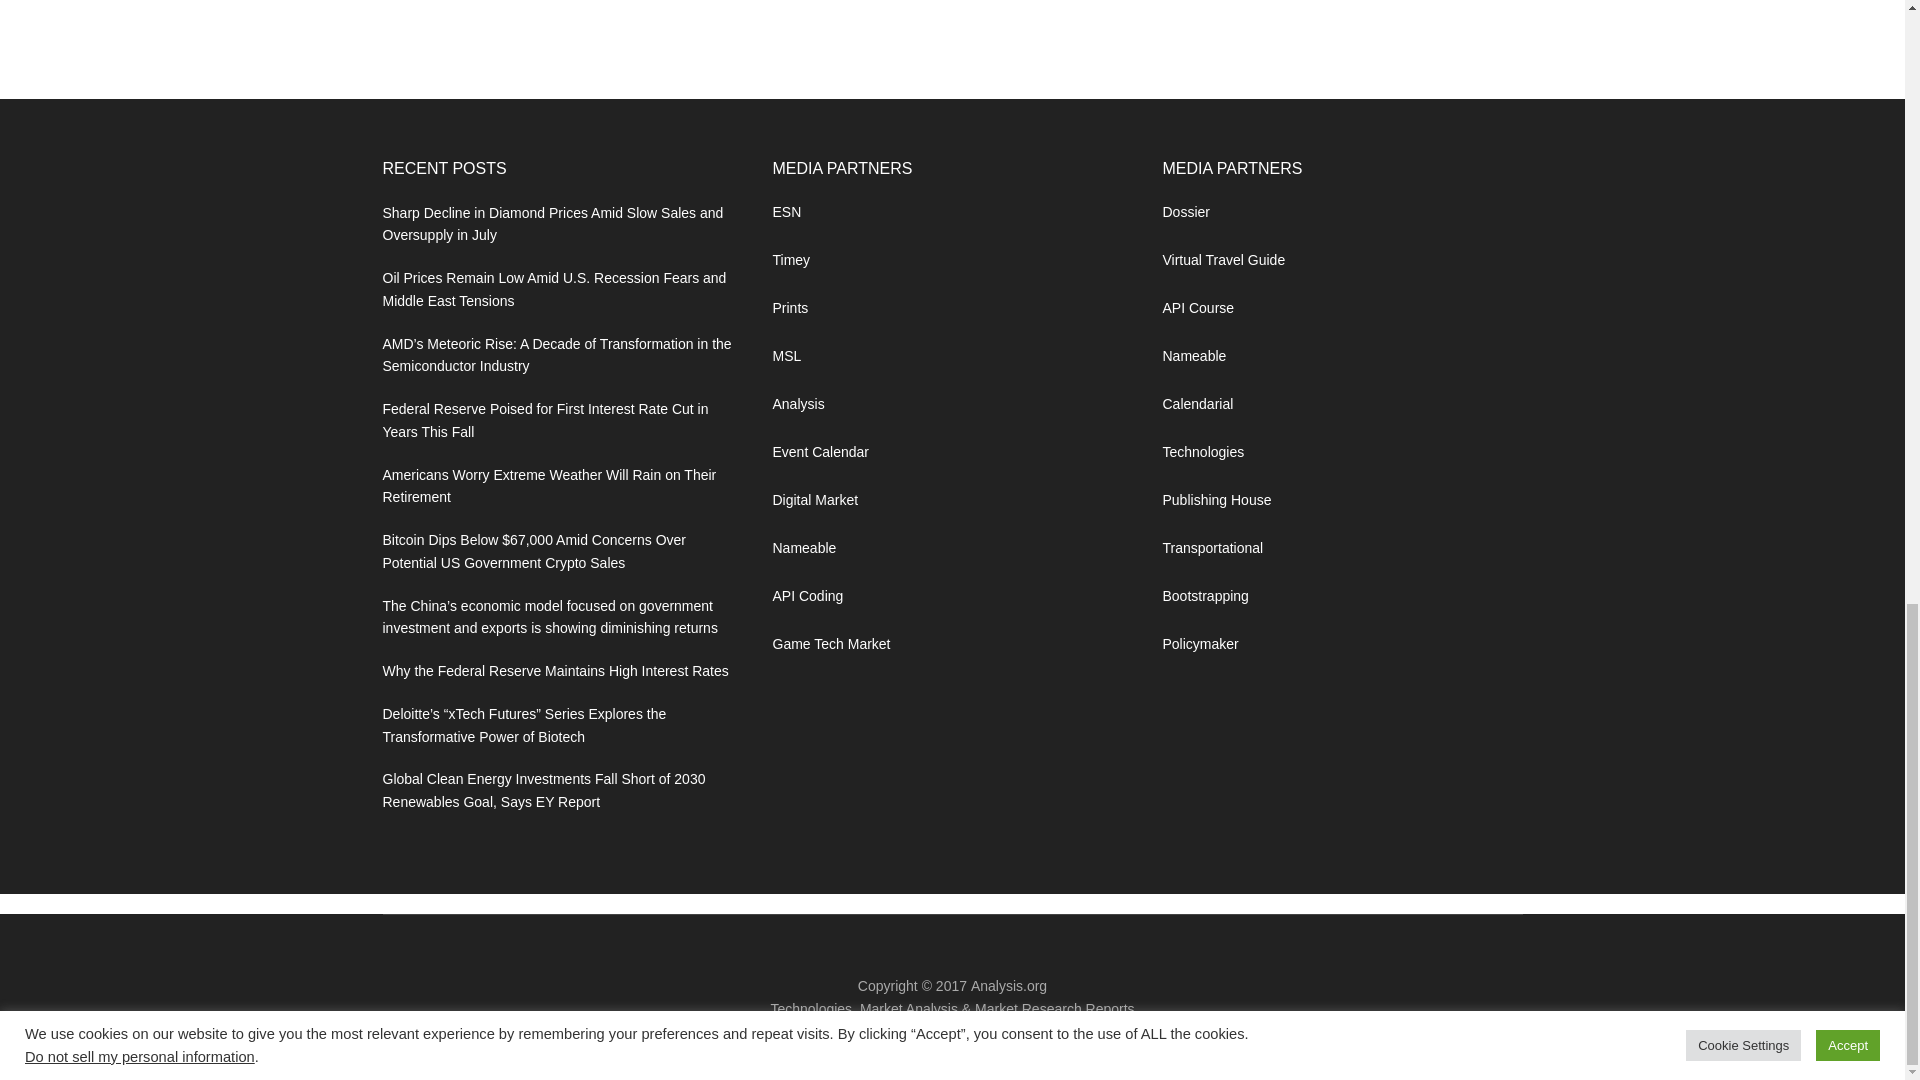  I want to click on Timey, so click(790, 259).